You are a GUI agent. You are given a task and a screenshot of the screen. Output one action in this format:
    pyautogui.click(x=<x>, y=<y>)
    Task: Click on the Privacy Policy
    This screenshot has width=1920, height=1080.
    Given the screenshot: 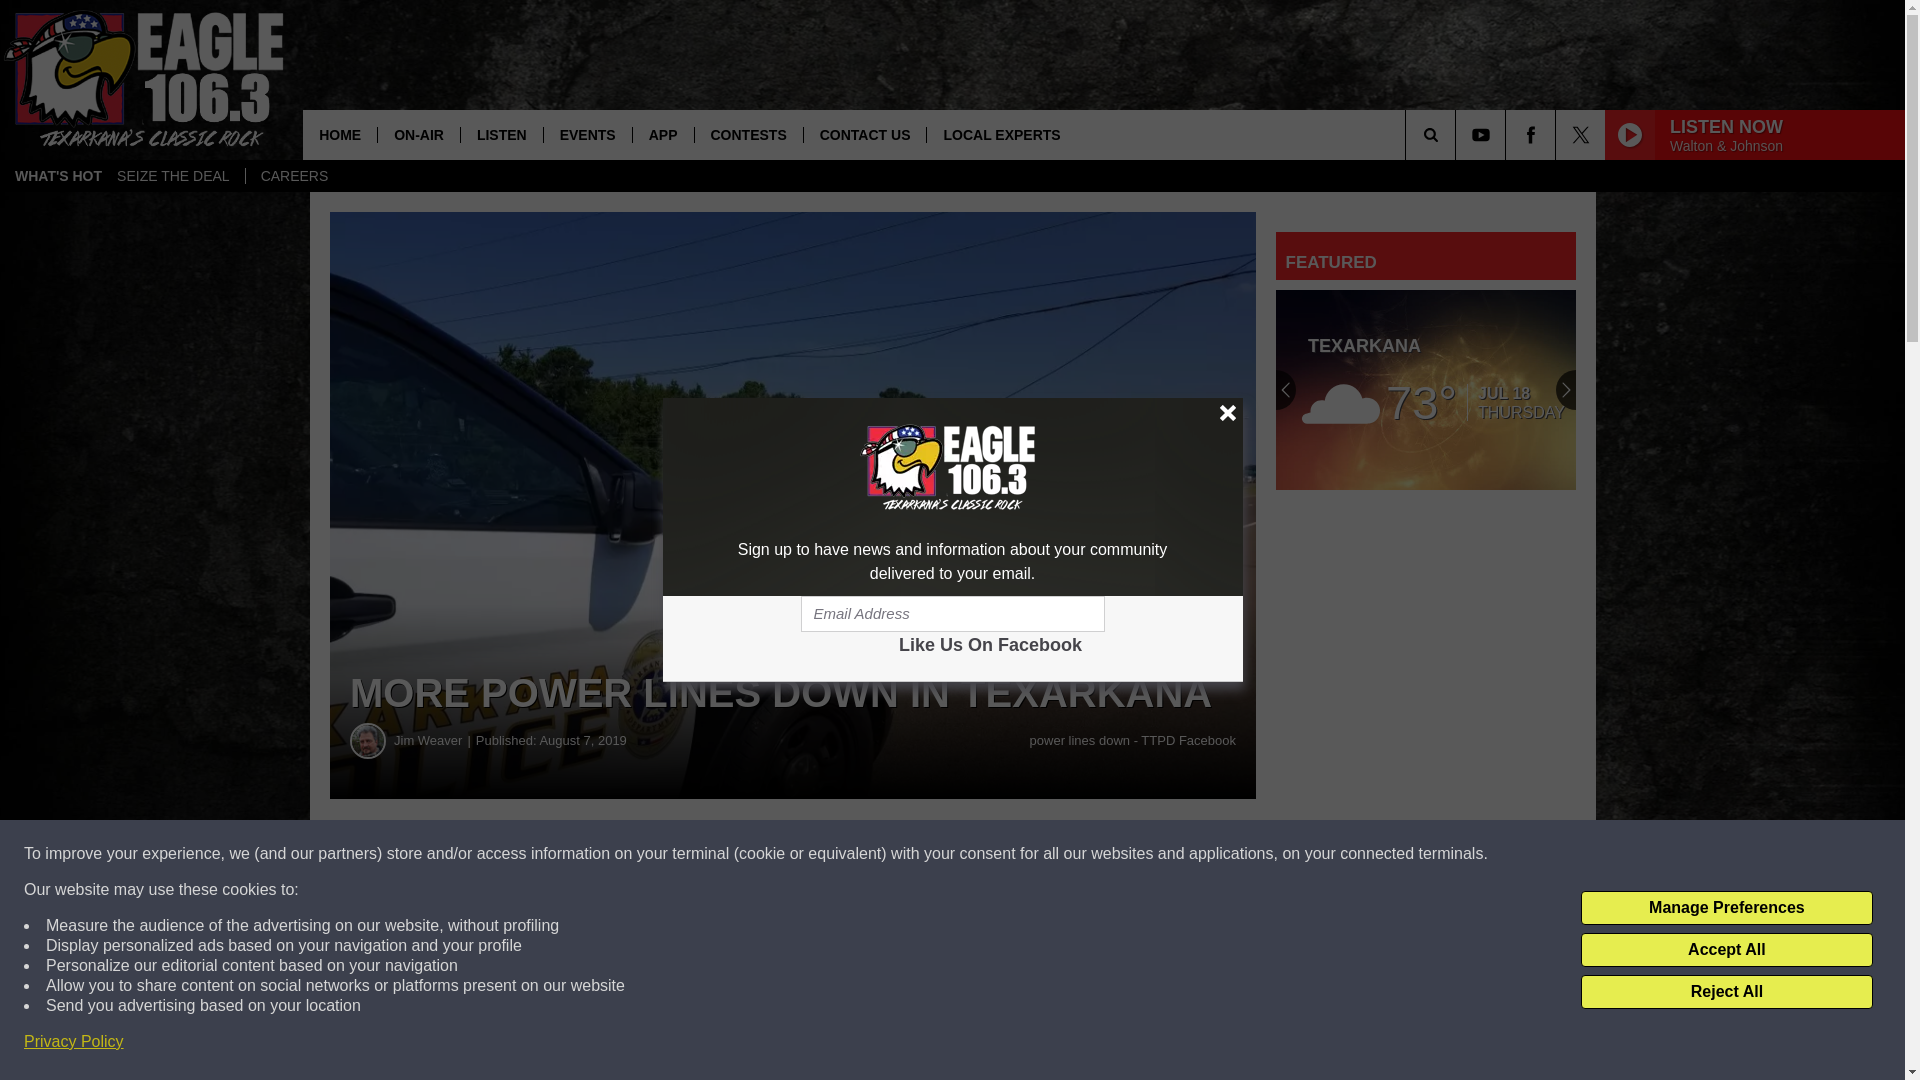 What is the action you would take?
    pyautogui.click(x=74, y=1042)
    